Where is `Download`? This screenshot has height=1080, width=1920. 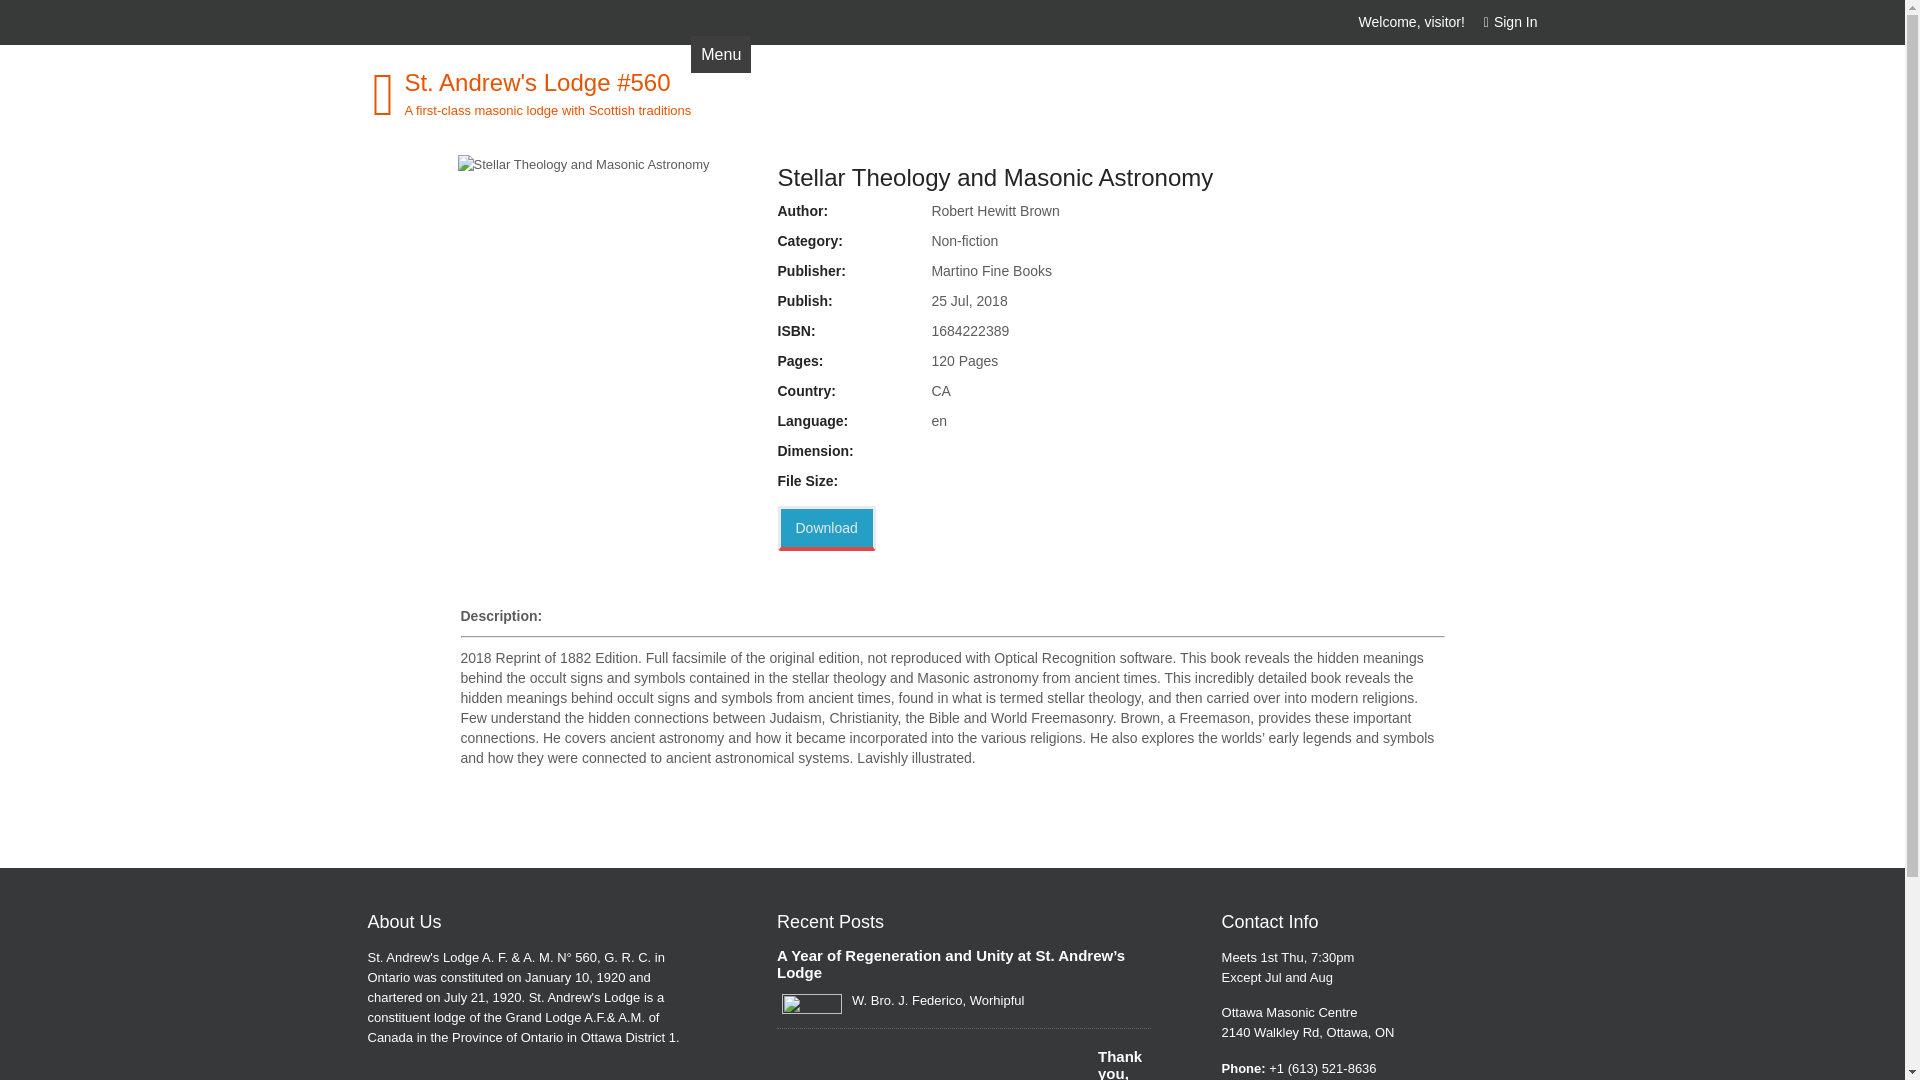
Download is located at coordinates (826, 528).